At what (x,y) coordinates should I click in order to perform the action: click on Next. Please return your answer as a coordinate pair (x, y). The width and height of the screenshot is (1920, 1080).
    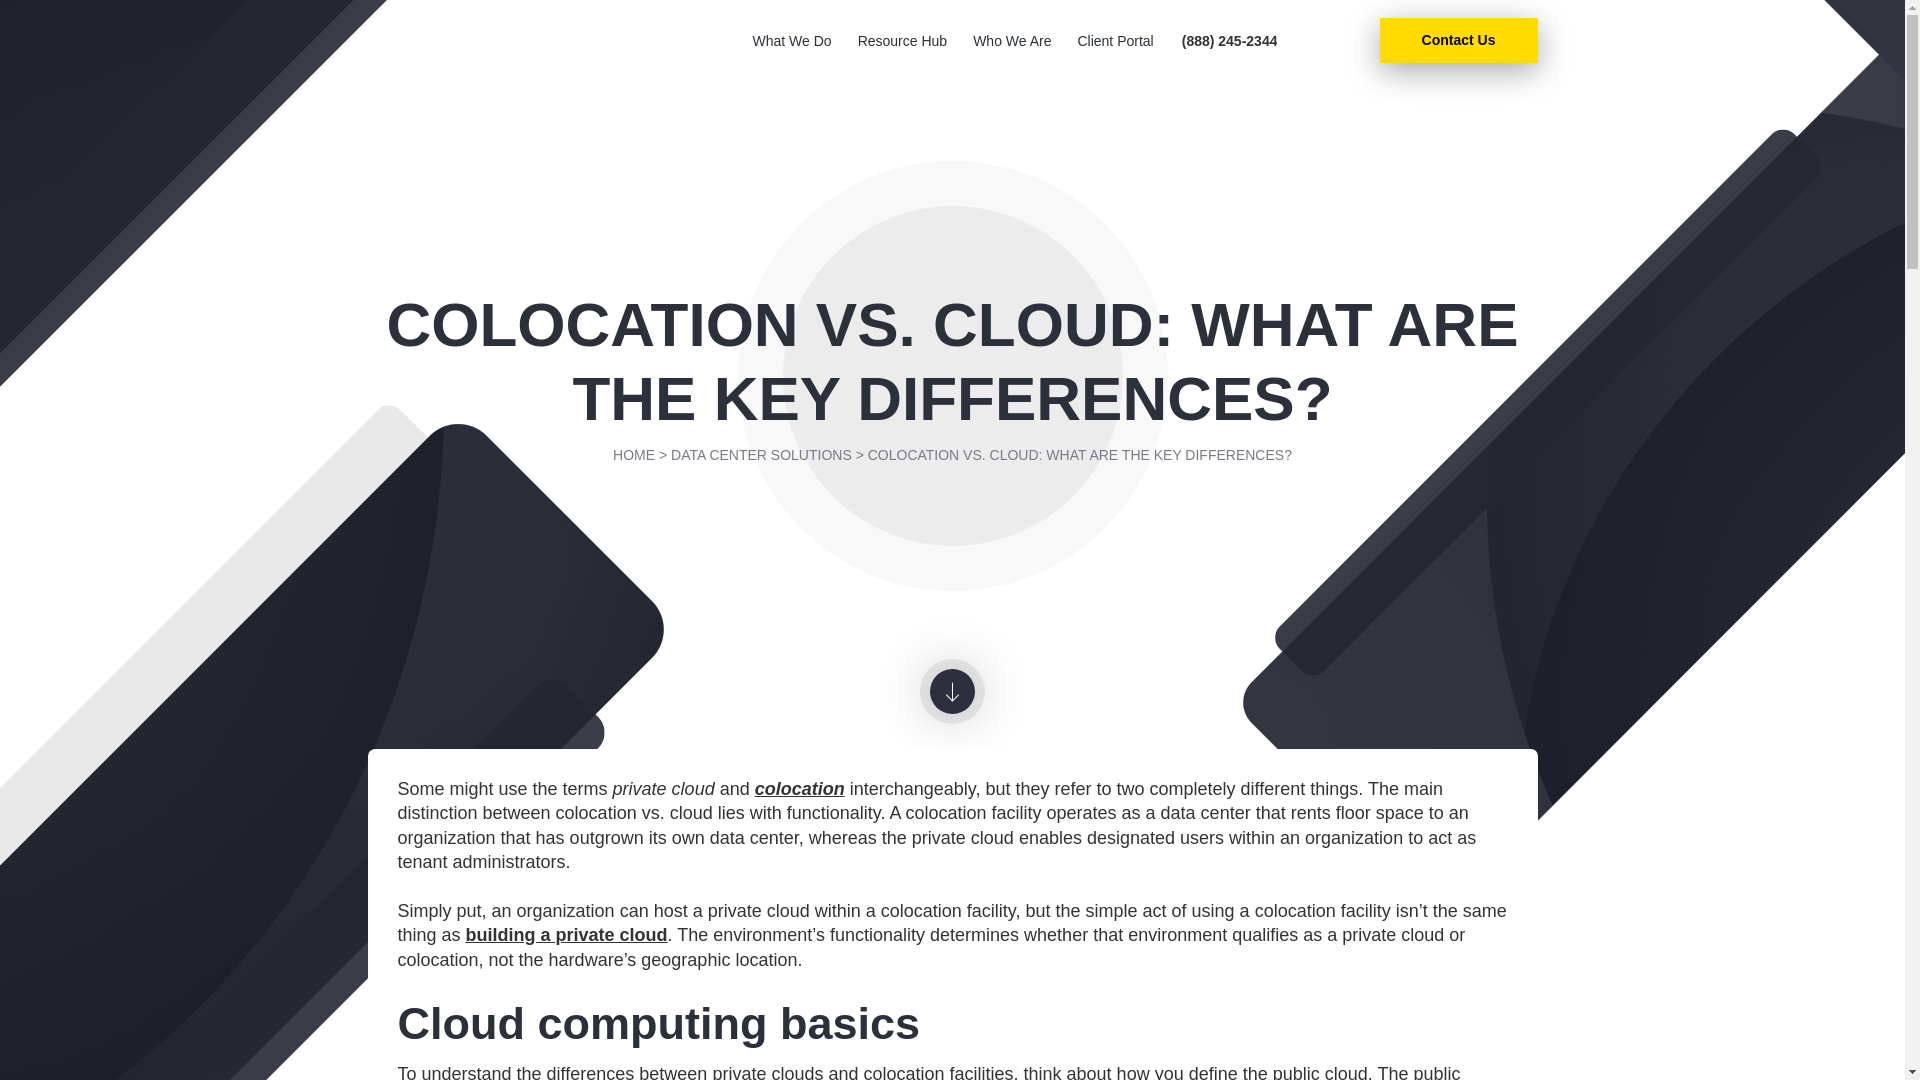
    Looking at the image, I should click on (952, 690).